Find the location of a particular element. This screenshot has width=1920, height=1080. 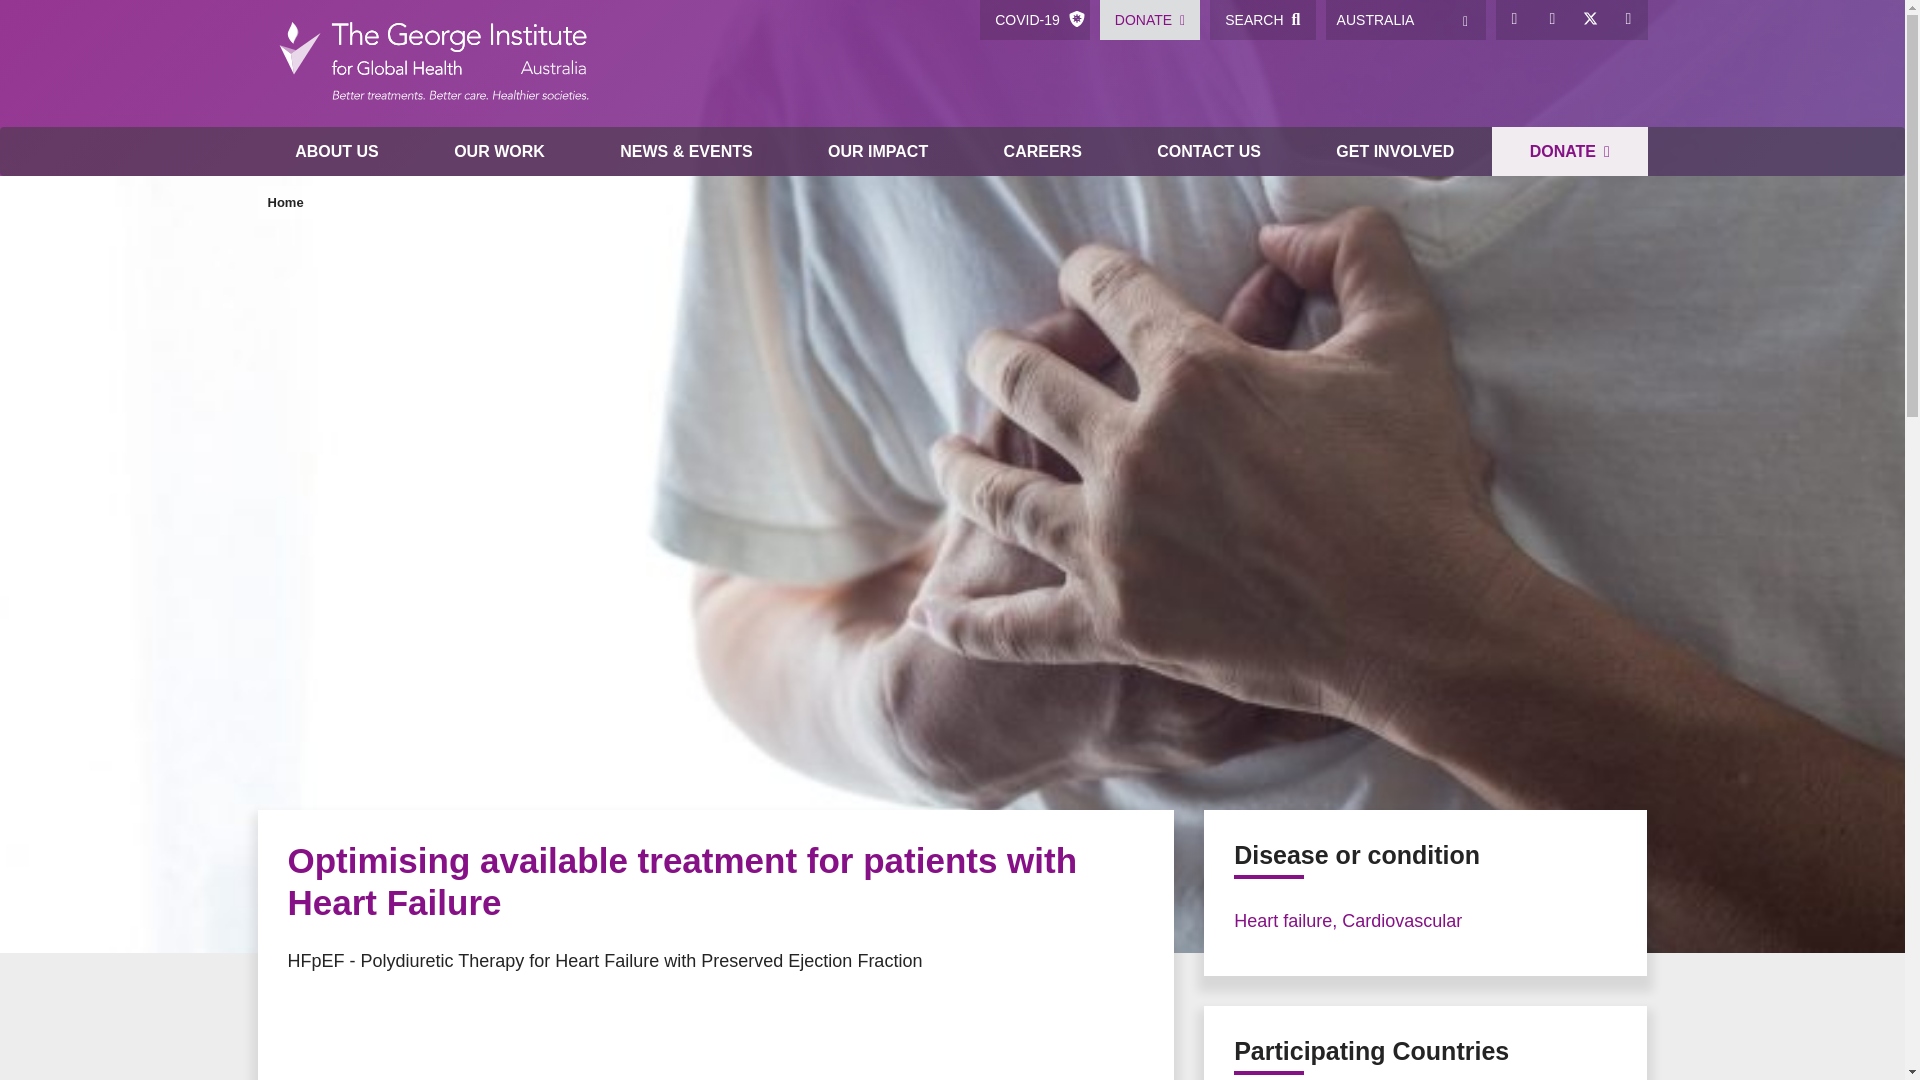

Home is located at coordinates (432, 64).